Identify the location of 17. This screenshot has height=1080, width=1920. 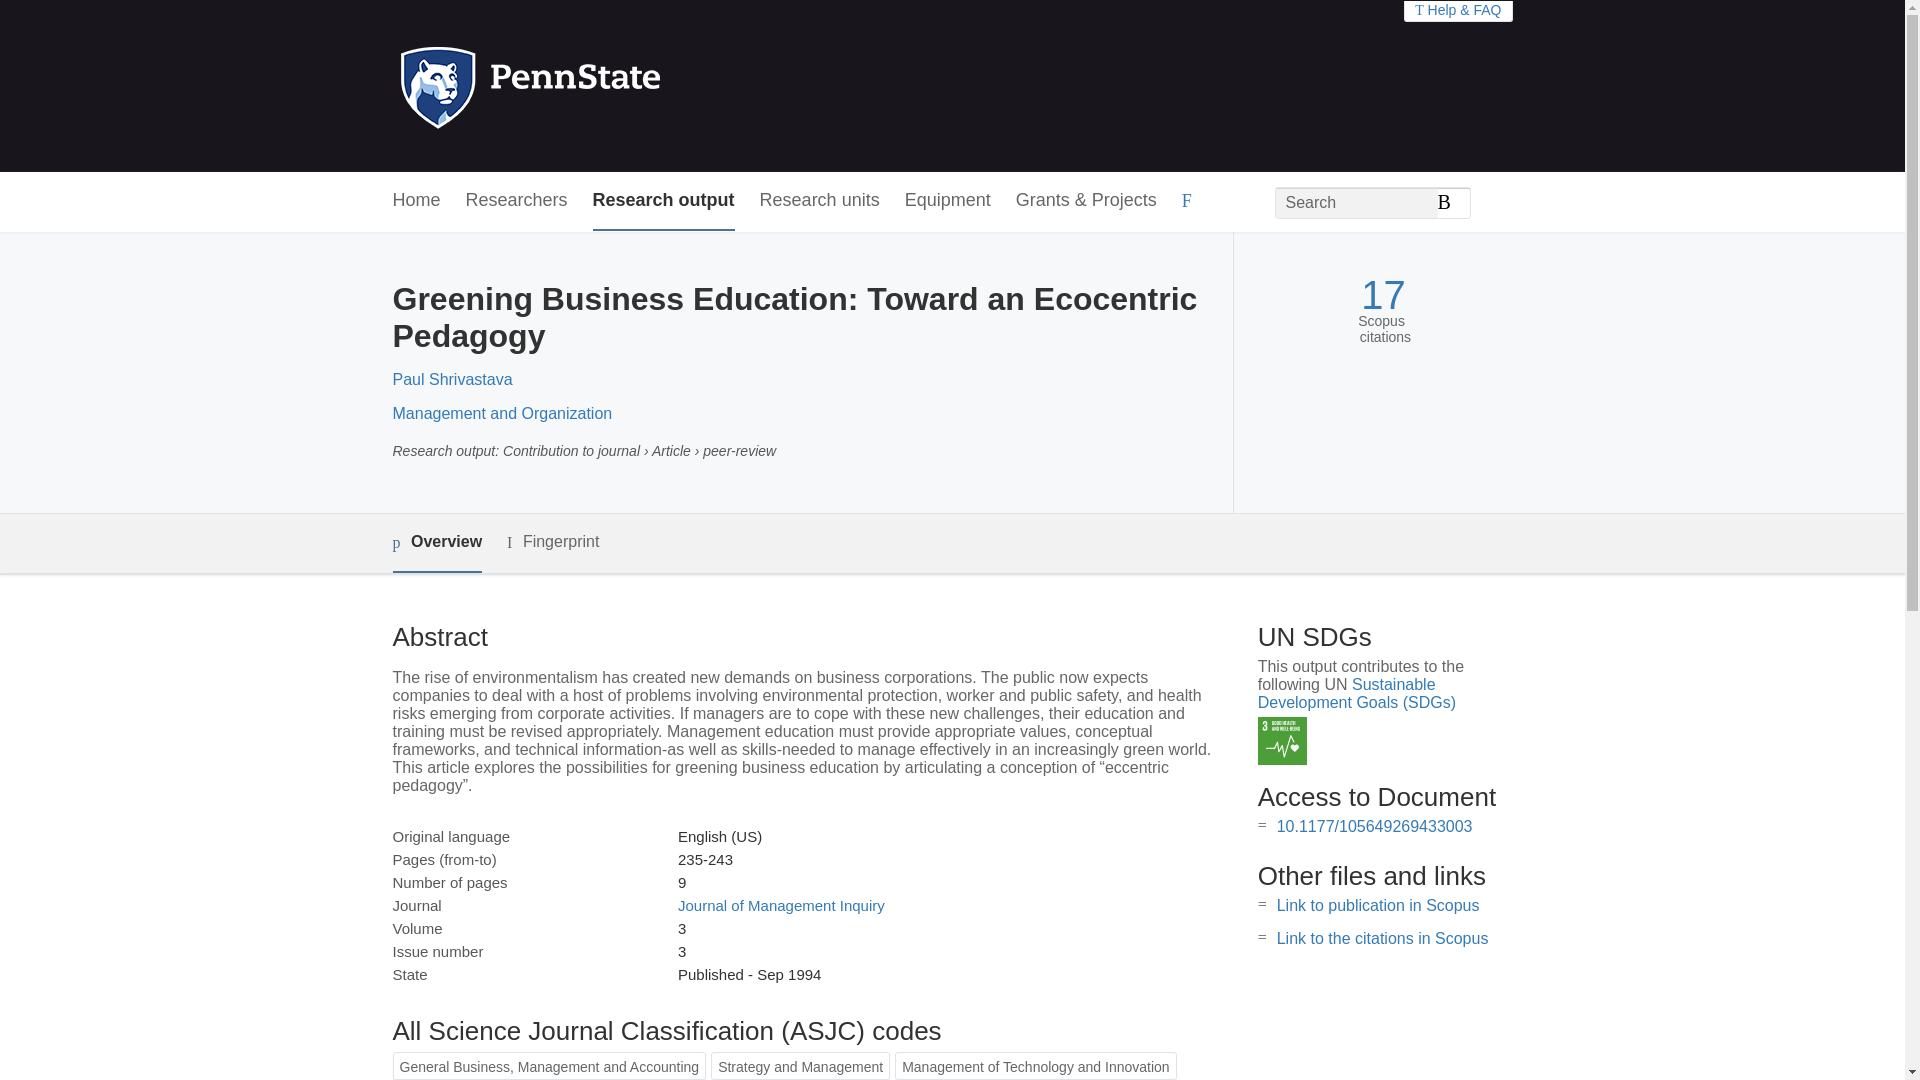
(1383, 295).